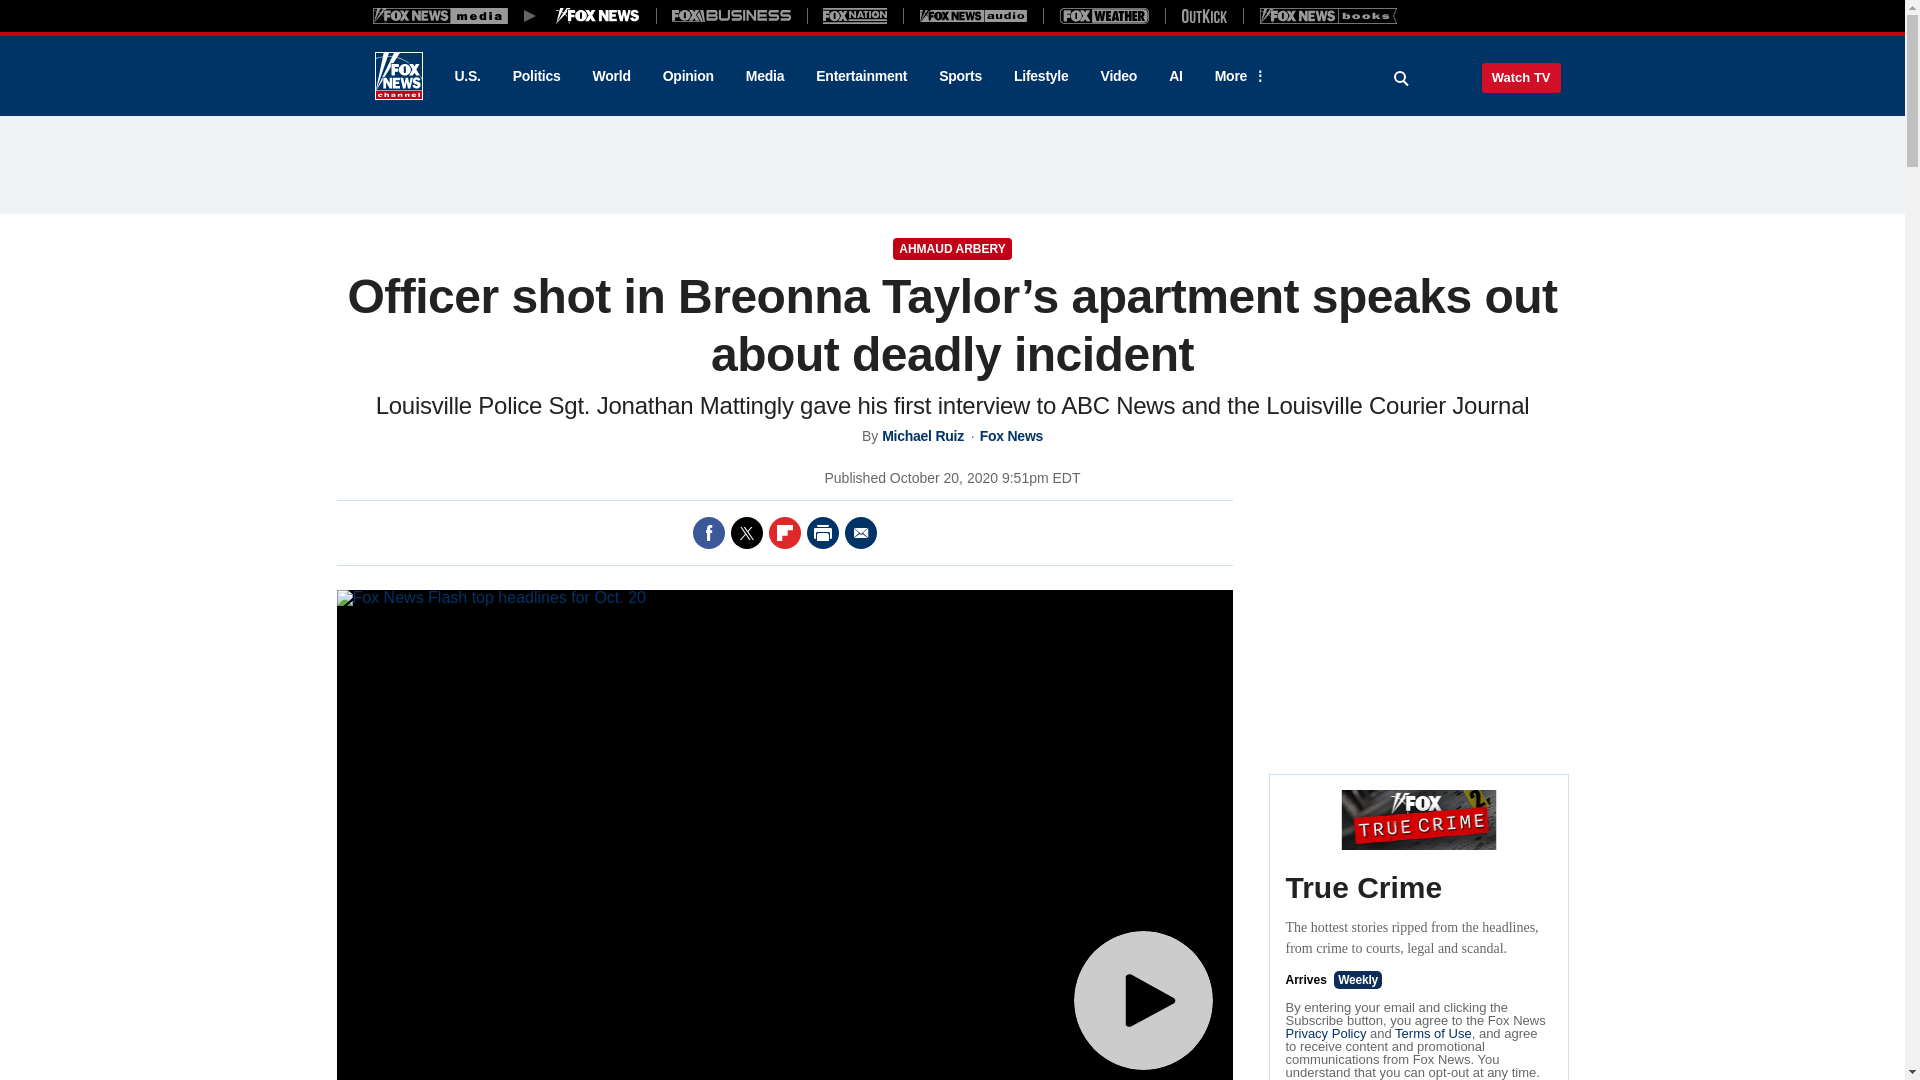  Describe the element at coordinates (960, 76) in the screenshot. I see `Sports` at that location.